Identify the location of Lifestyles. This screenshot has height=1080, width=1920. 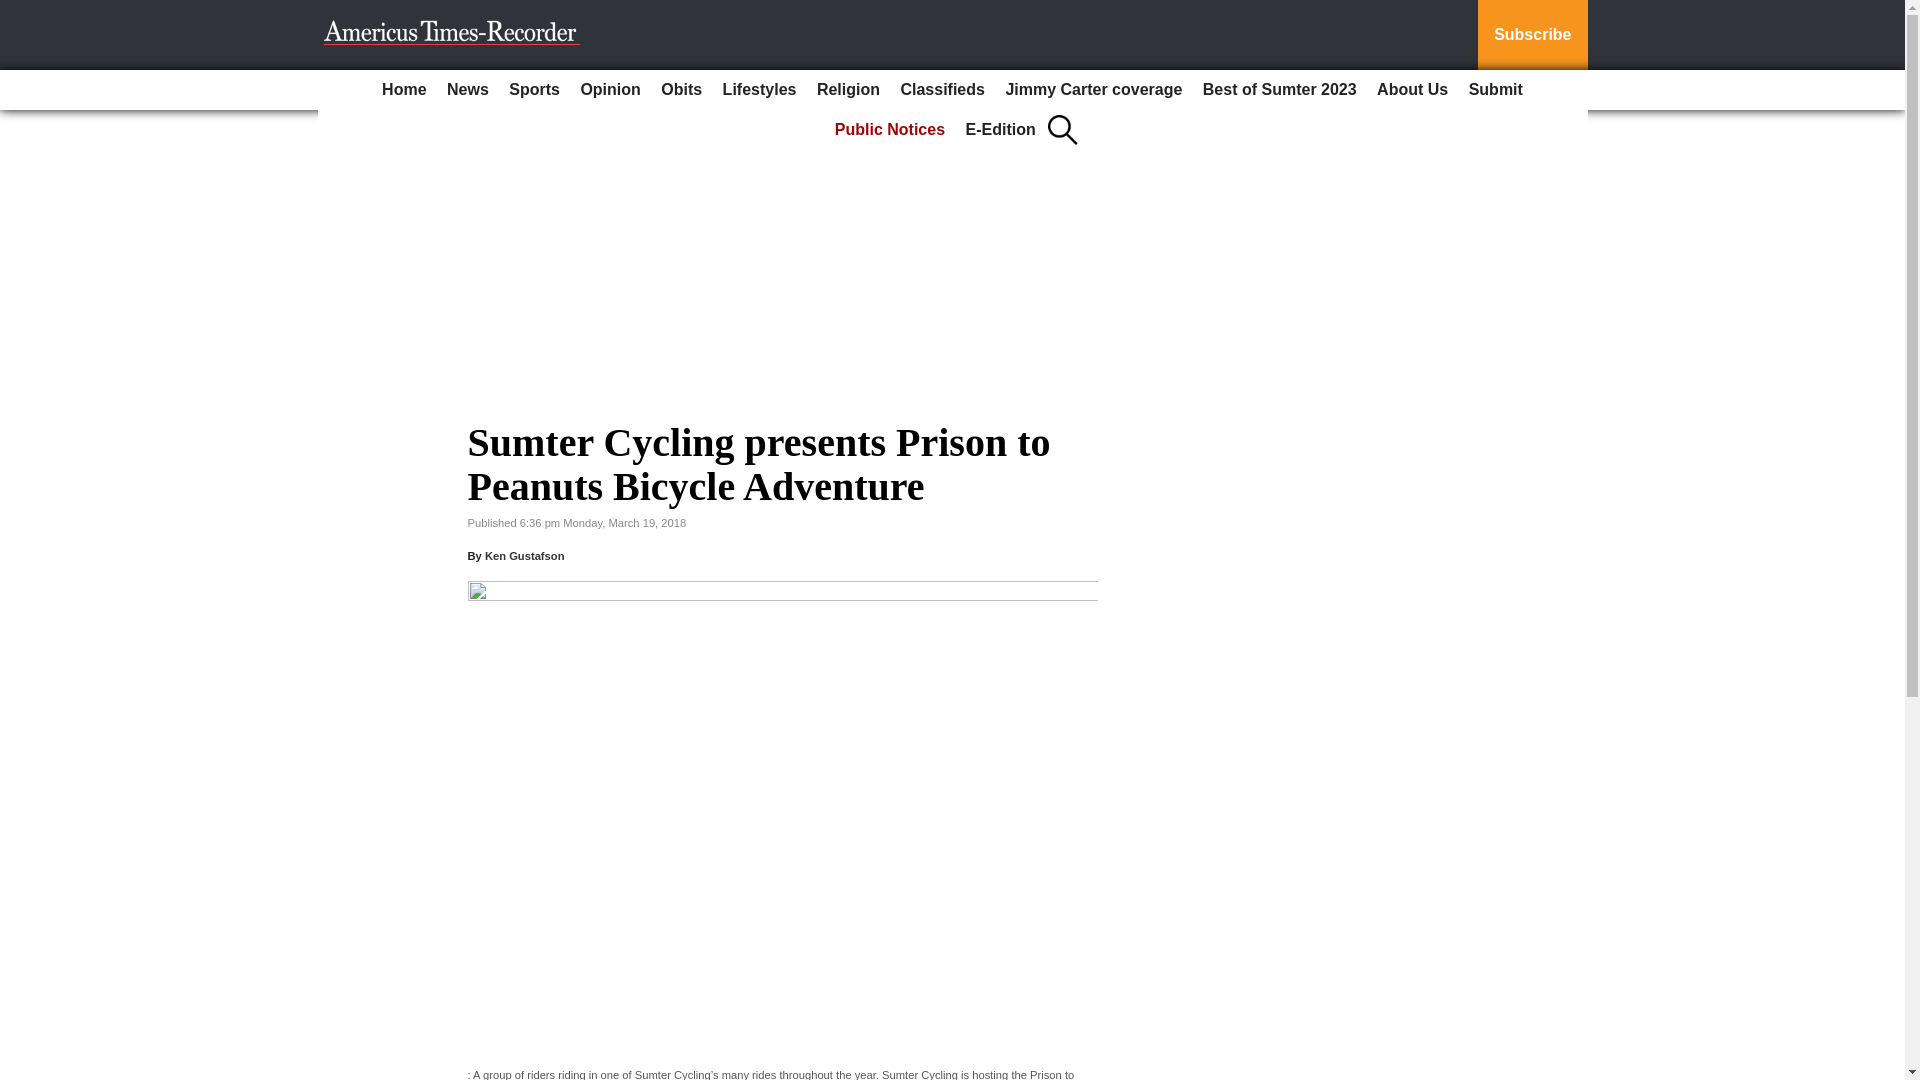
(759, 90).